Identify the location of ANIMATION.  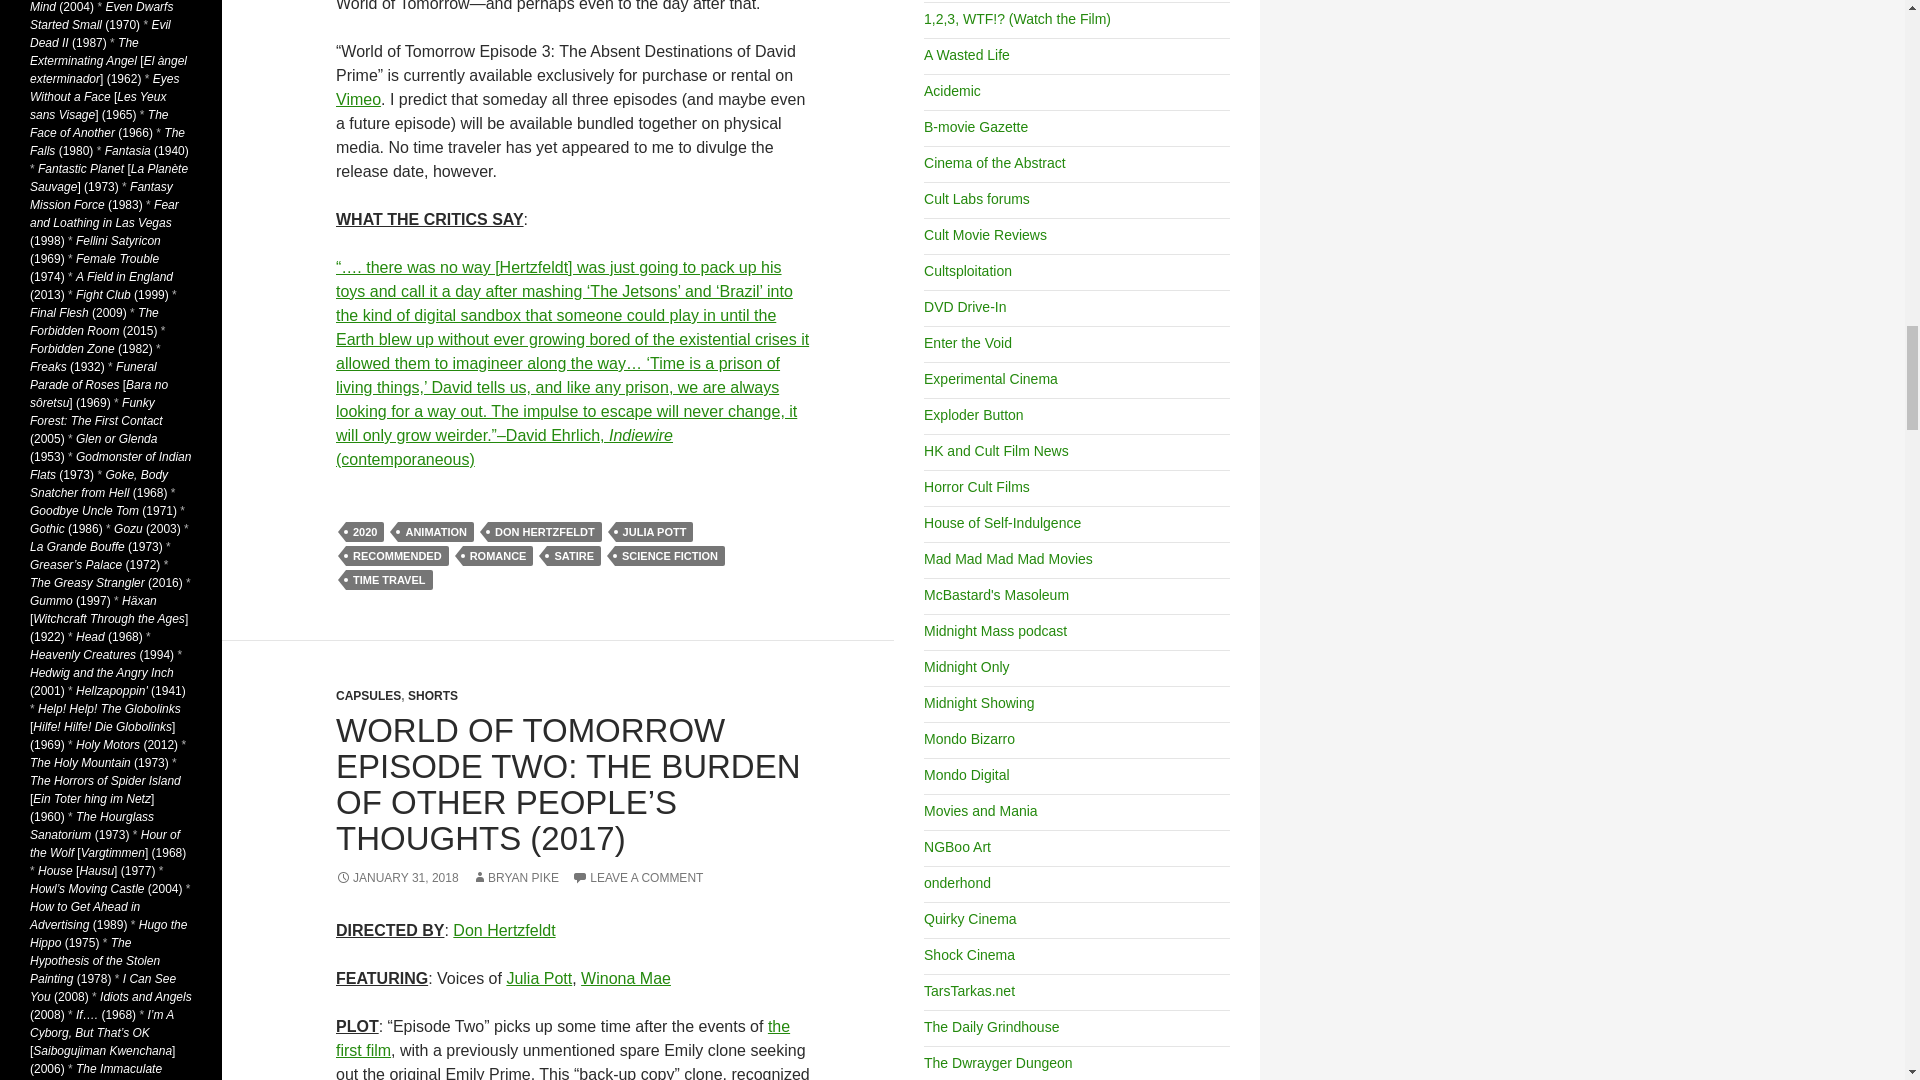
(436, 532).